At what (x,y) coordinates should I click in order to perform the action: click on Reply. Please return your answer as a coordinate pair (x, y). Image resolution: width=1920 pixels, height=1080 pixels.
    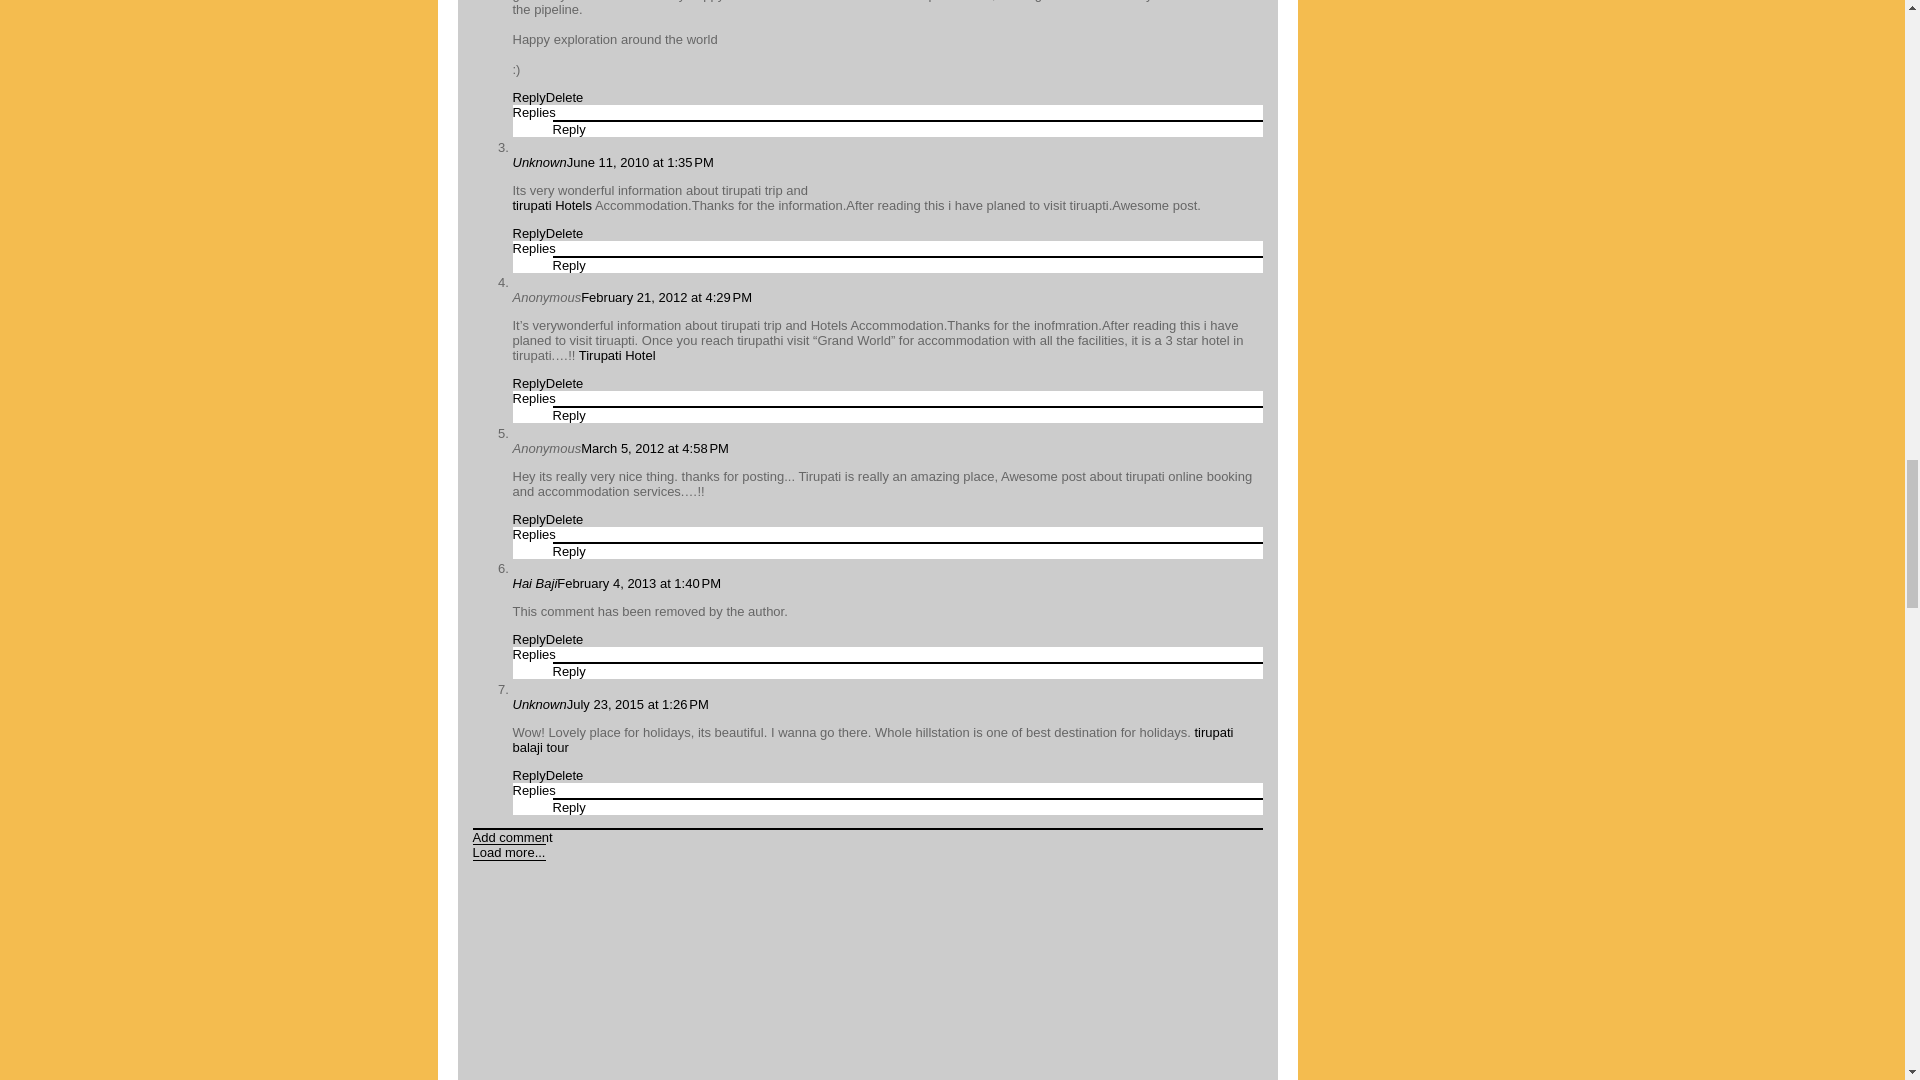
    Looking at the image, I should click on (568, 416).